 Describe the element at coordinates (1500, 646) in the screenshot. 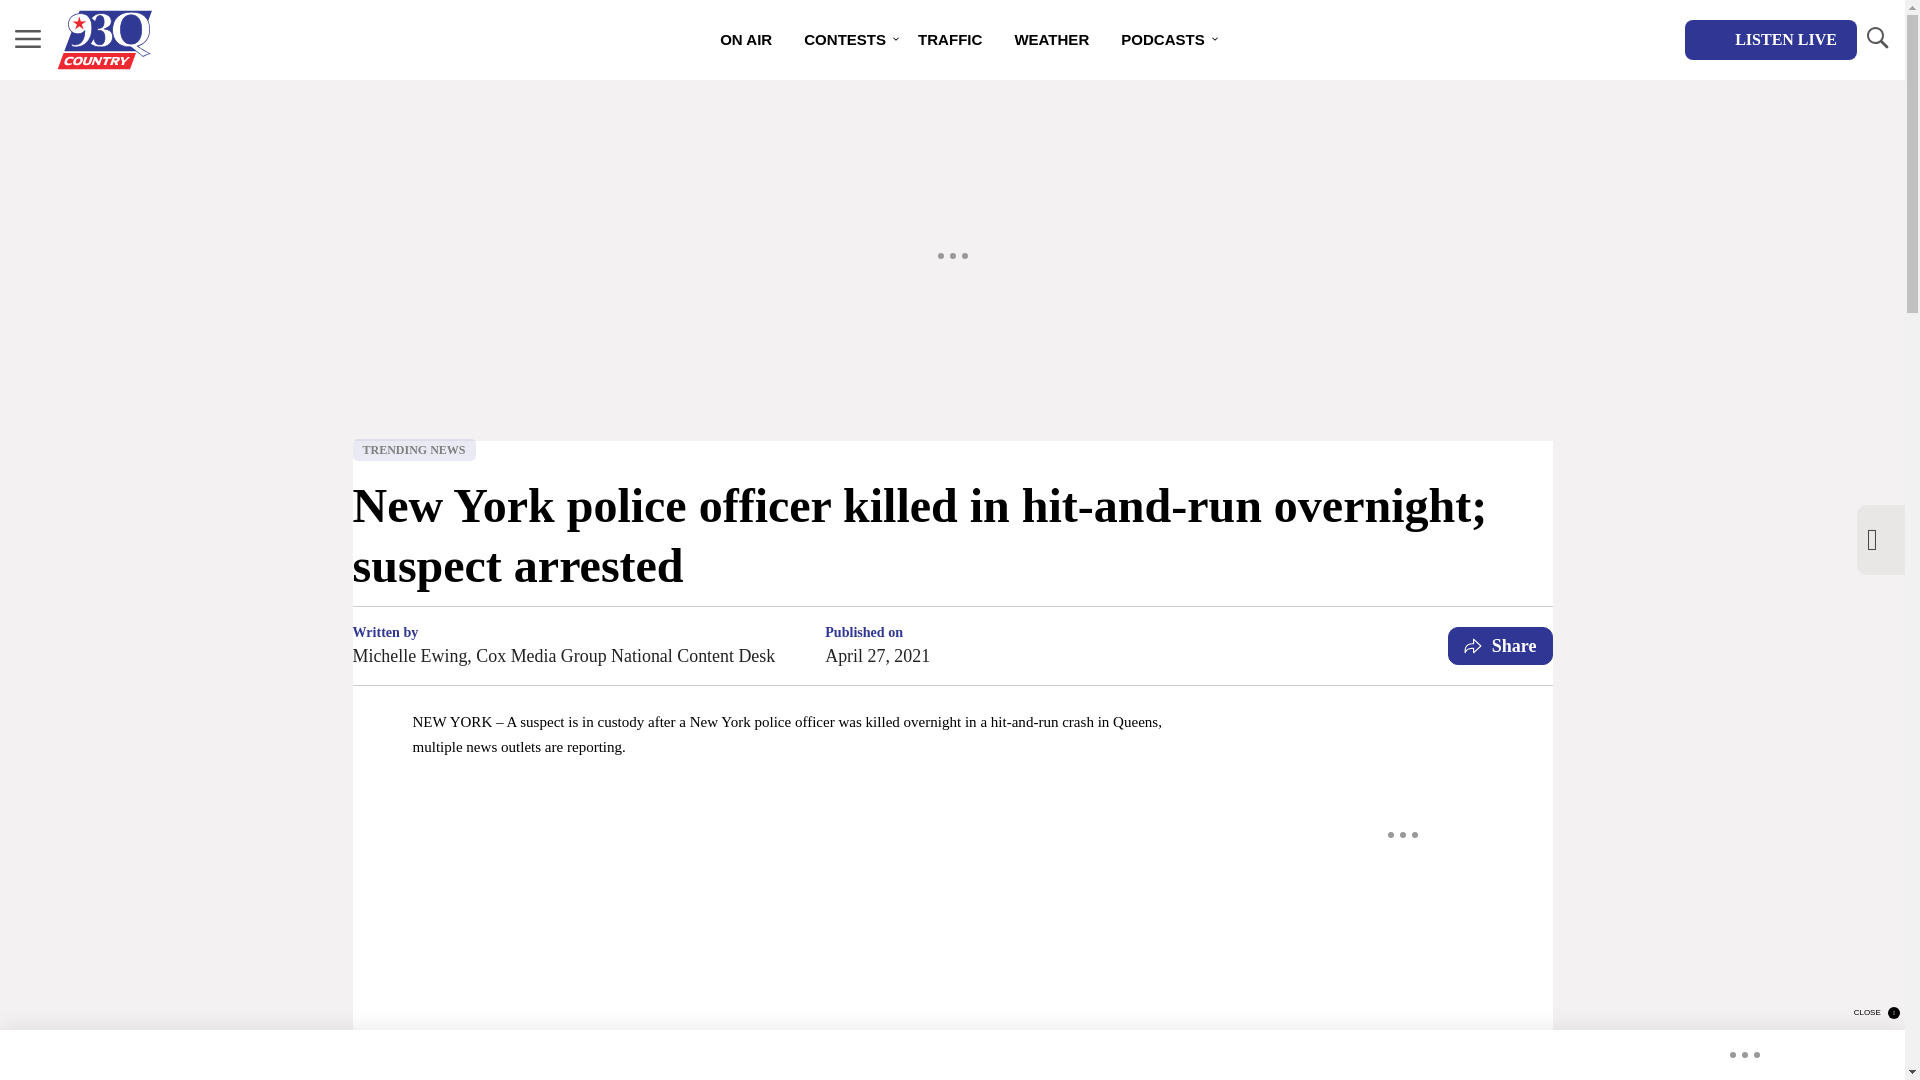

I see `Share` at that location.